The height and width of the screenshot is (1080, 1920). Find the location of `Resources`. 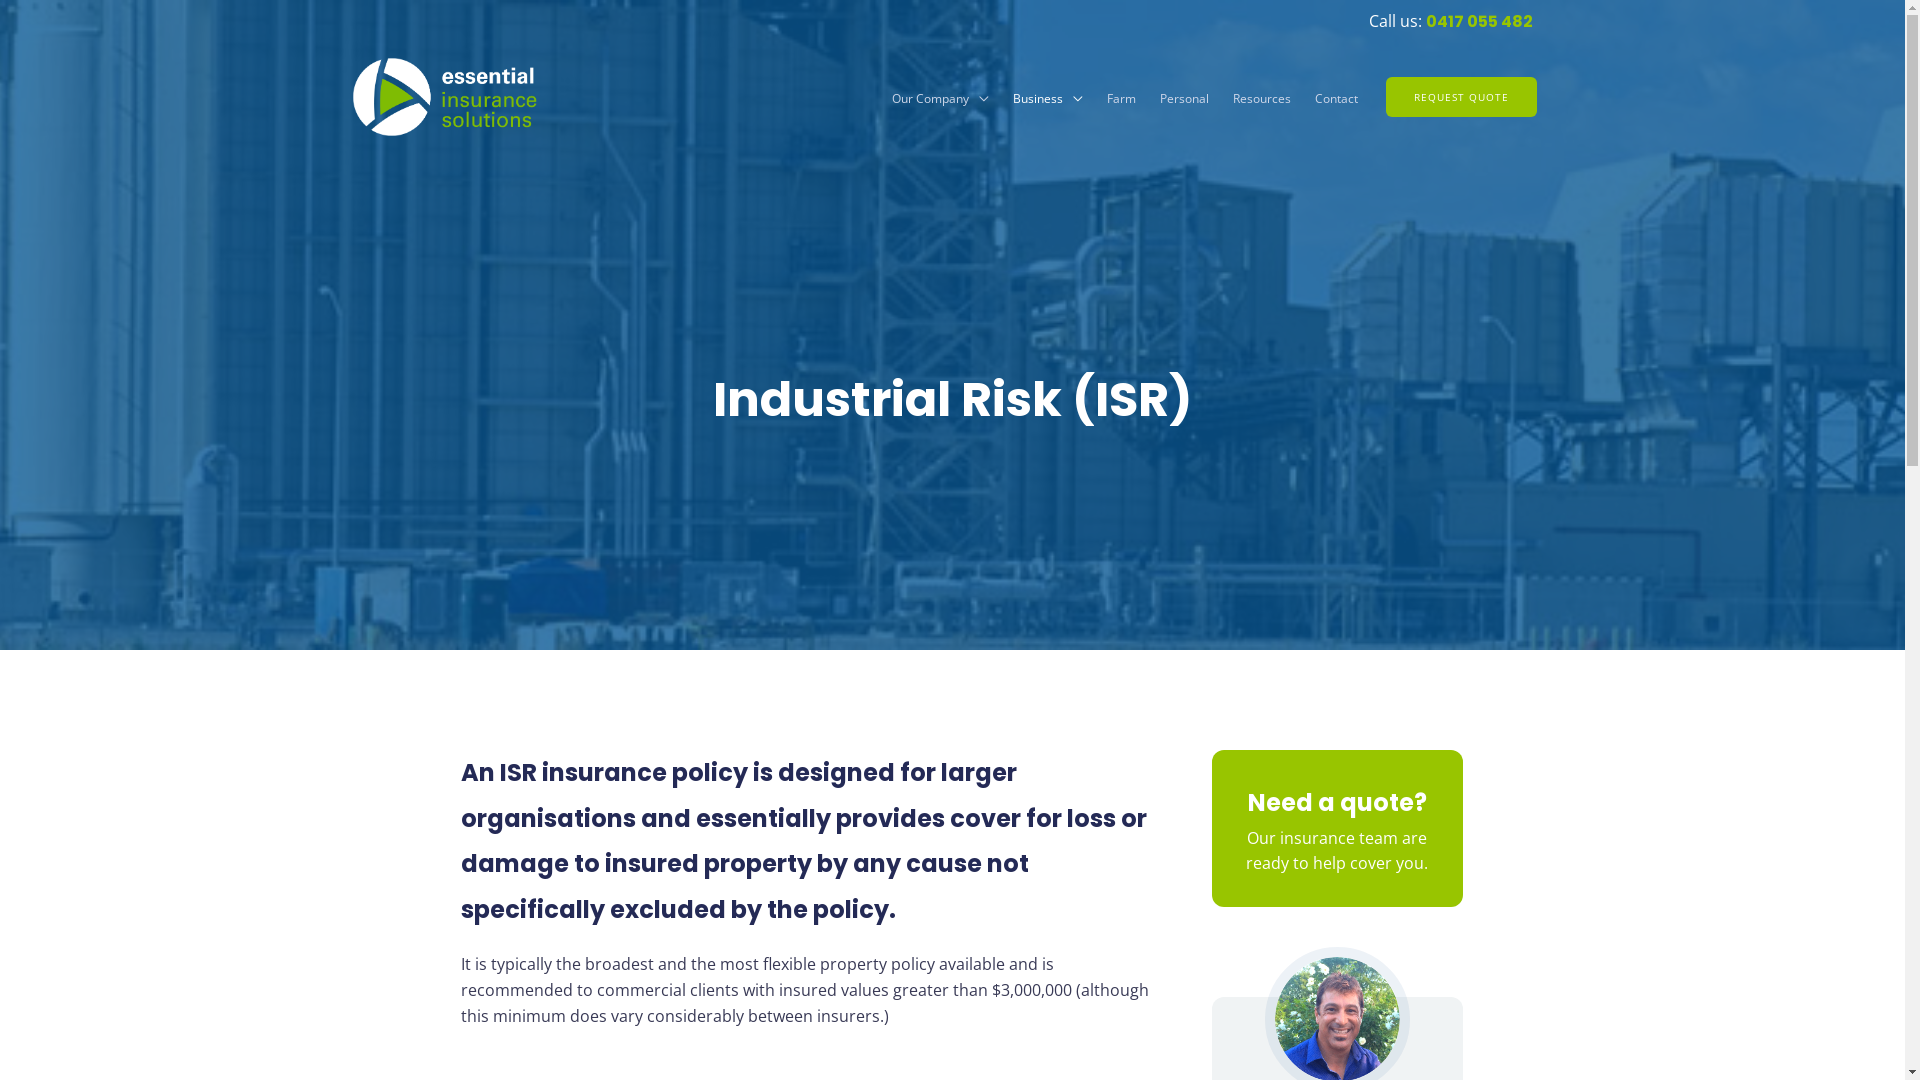

Resources is located at coordinates (1261, 99).